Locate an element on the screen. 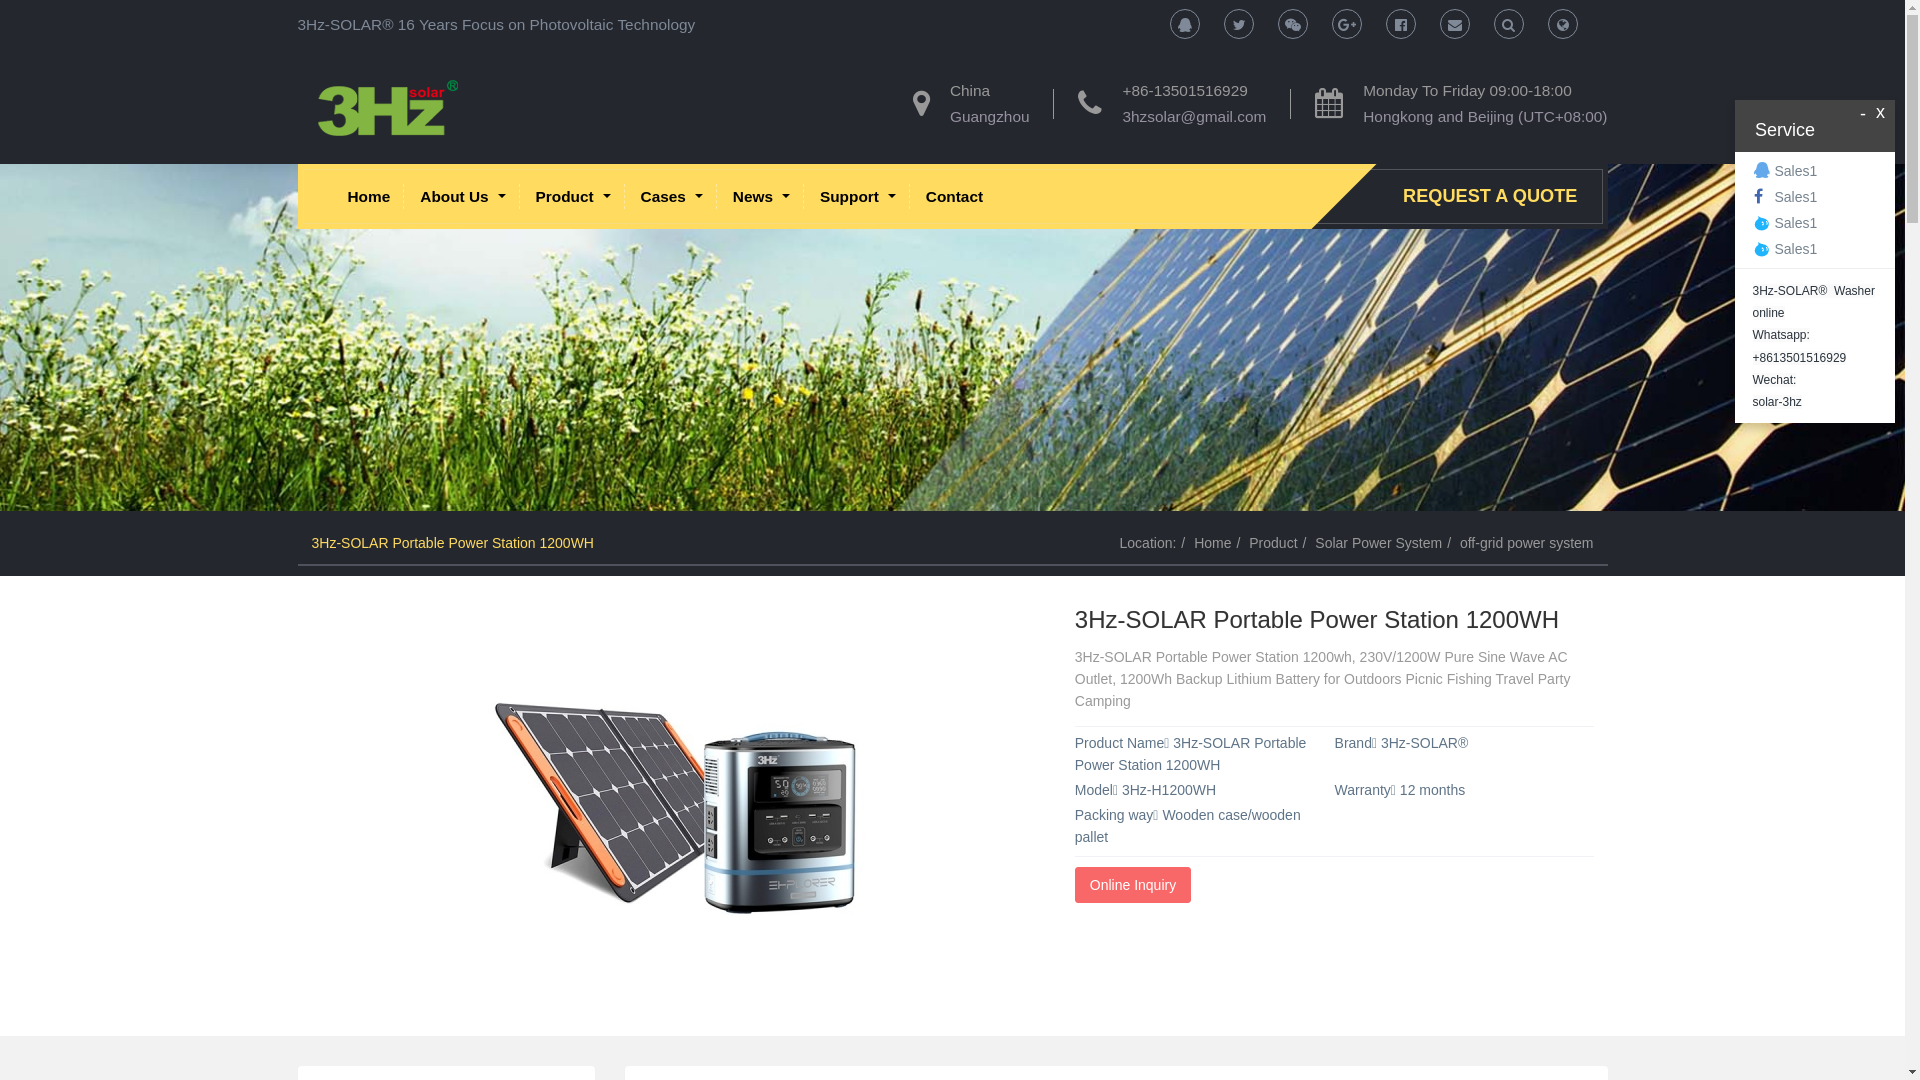 The width and height of the screenshot is (1920, 1080). Contact is located at coordinates (954, 196).